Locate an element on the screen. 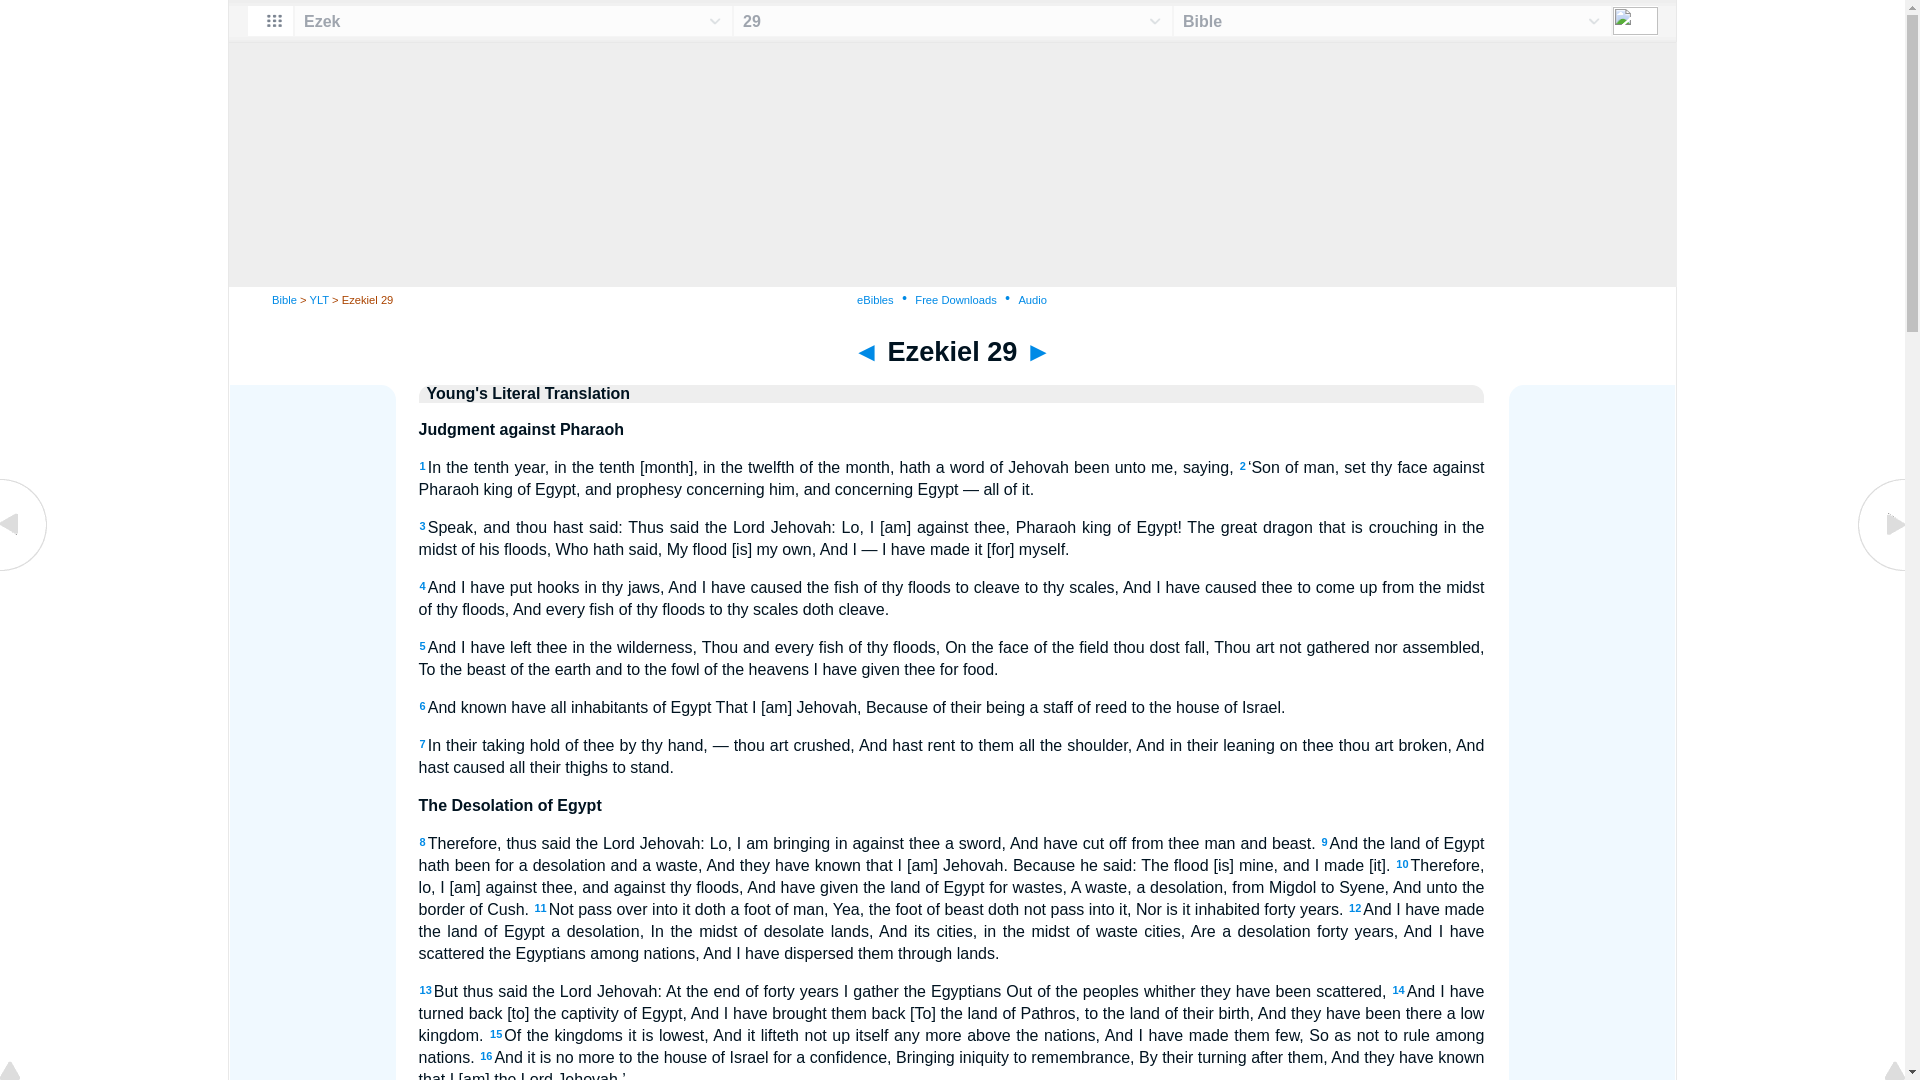 The image size is (1920, 1080). 11 is located at coordinates (539, 907).